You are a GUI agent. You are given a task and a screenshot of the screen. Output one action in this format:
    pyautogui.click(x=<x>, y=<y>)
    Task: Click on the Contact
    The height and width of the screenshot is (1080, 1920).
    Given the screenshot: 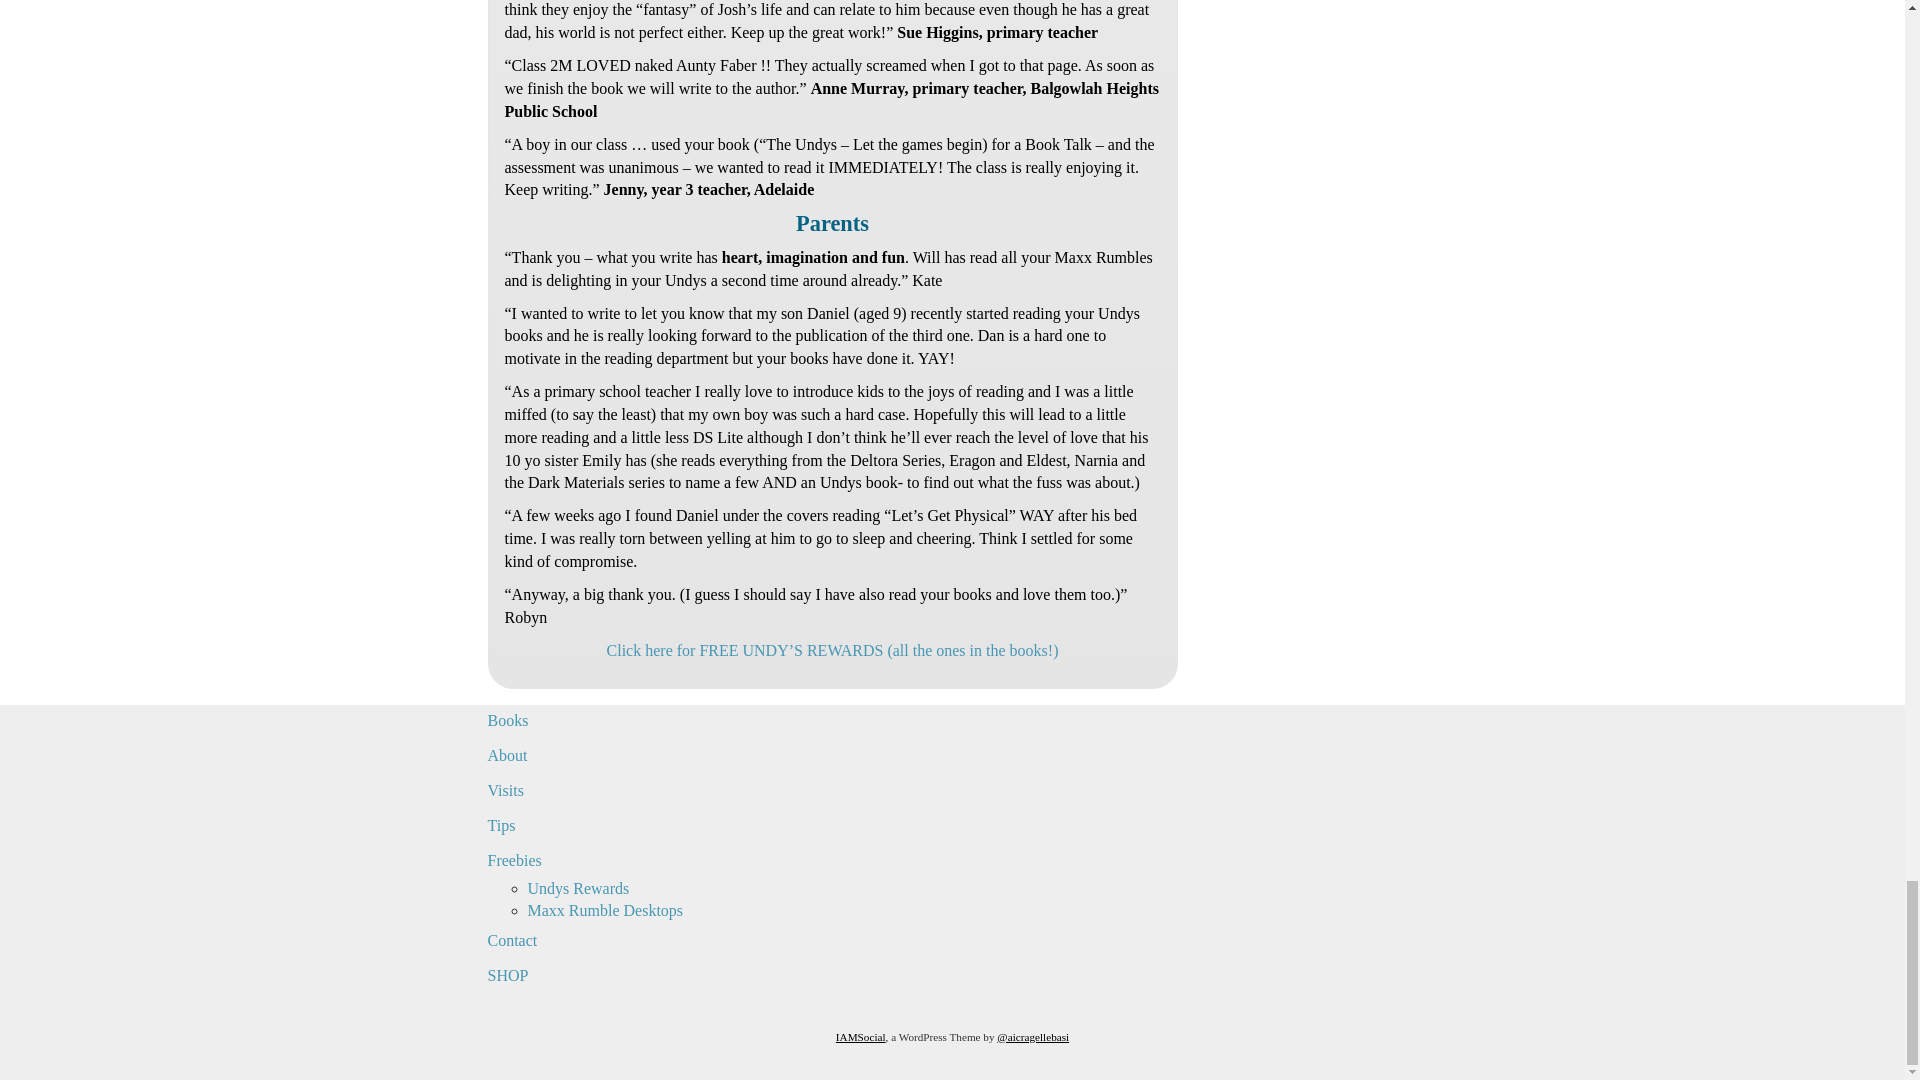 What is the action you would take?
    pyautogui.click(x=632, y=940)
    